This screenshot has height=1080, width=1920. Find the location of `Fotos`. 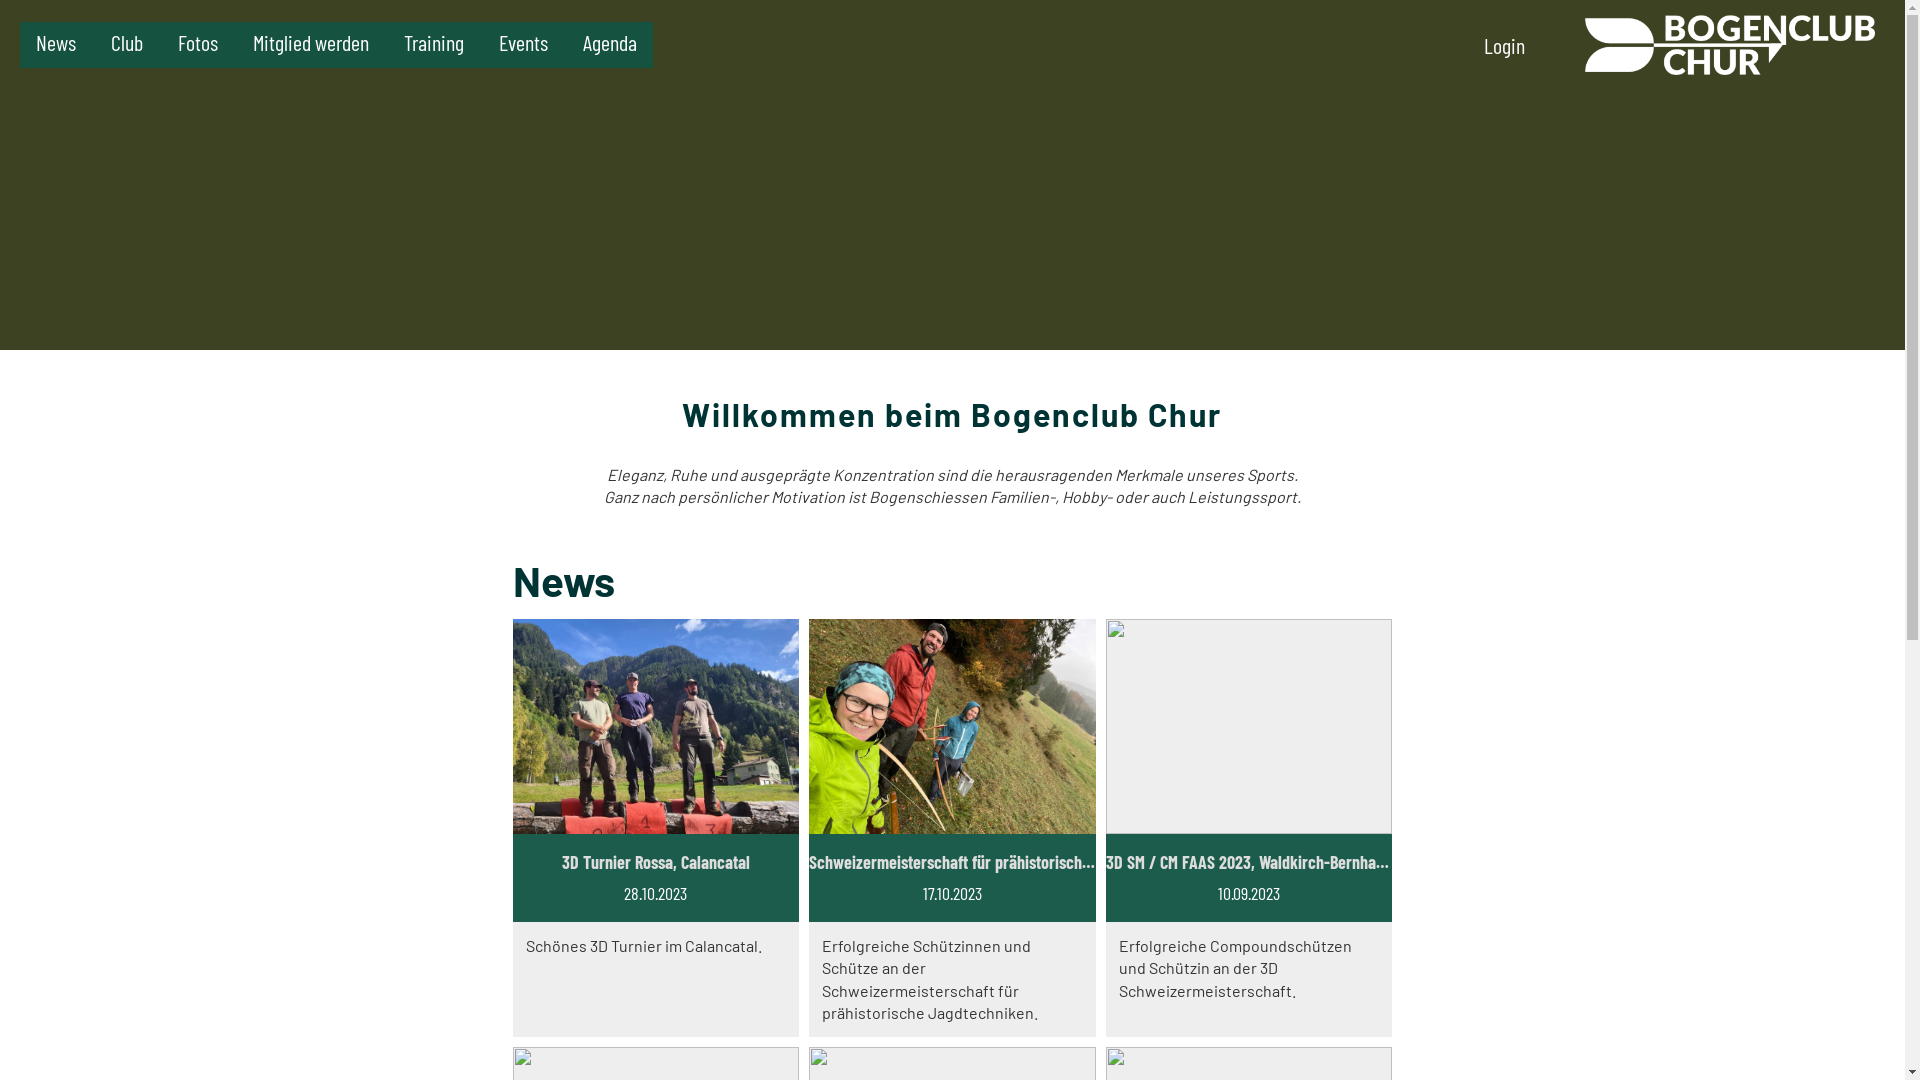

Fotos is located at coordinates (198, 42).